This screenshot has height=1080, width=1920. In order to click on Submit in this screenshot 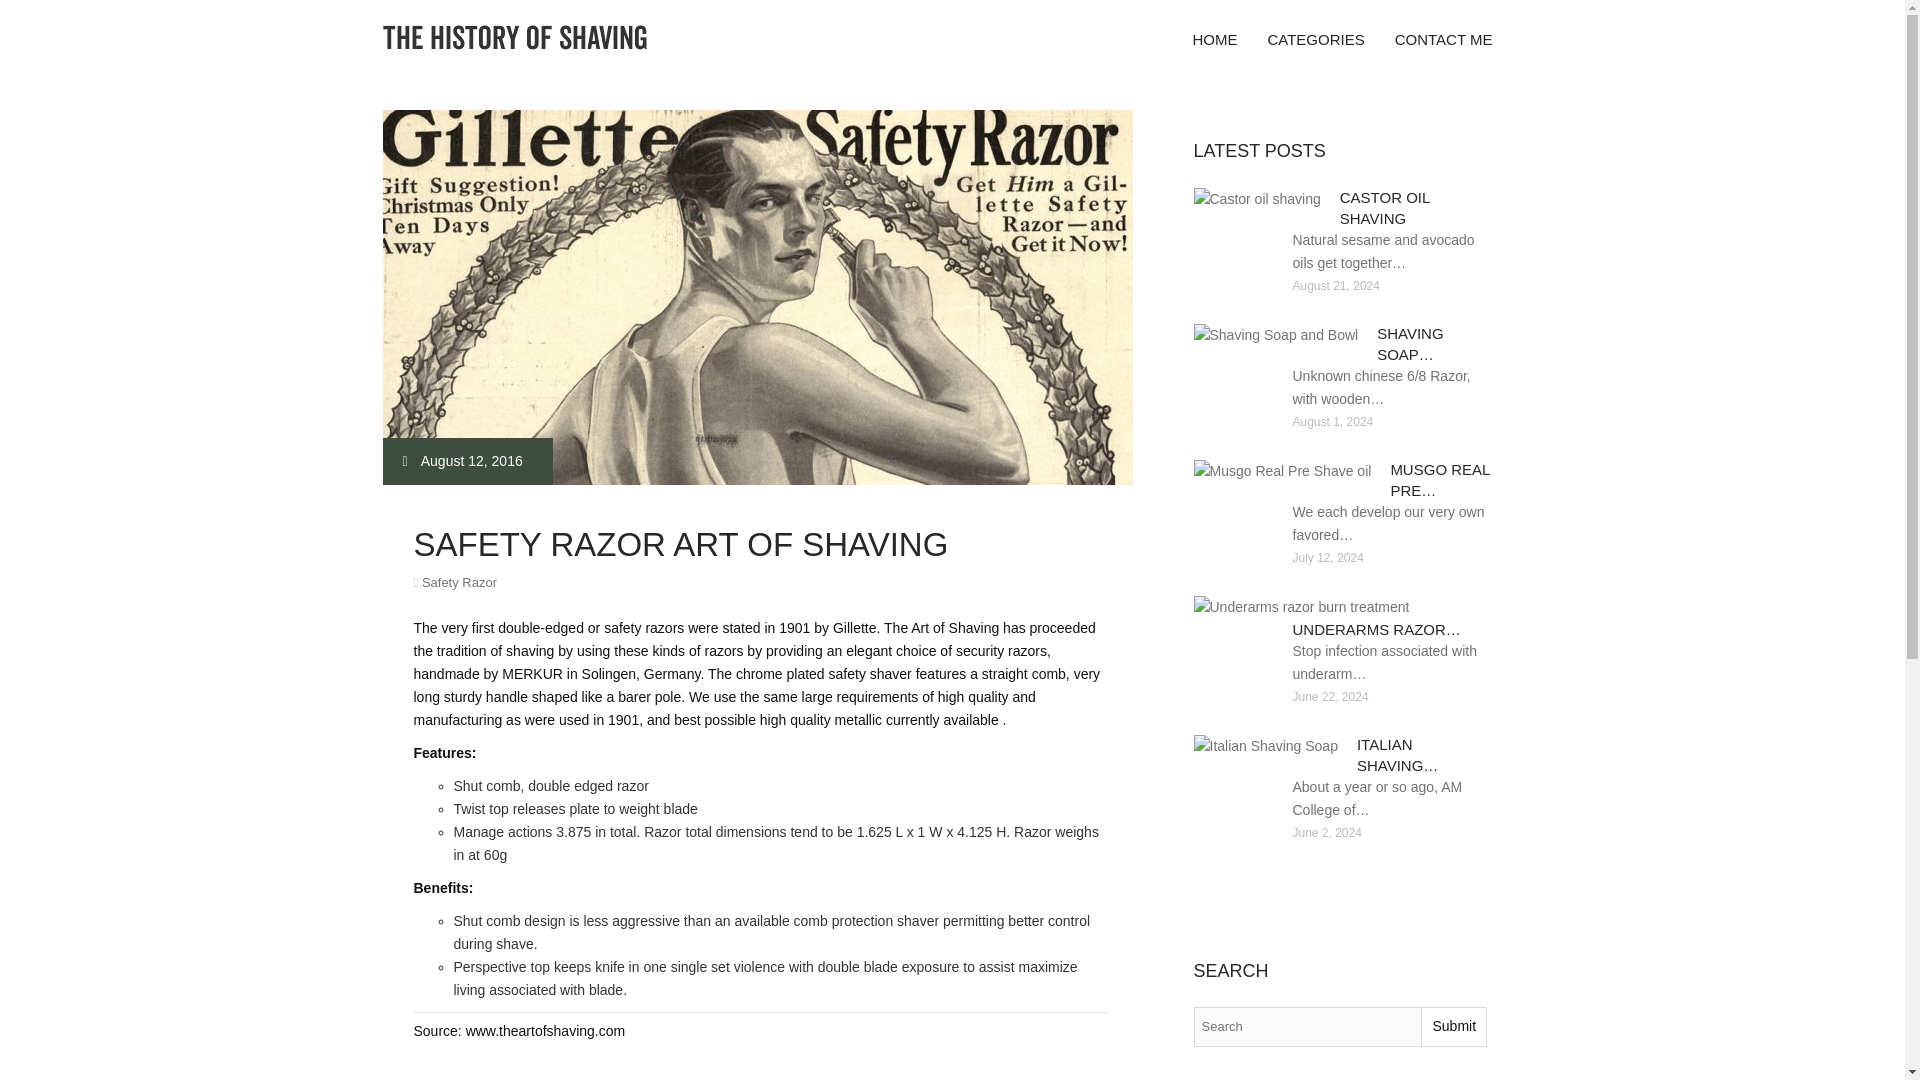, I will do `click(1453, 1026)`.